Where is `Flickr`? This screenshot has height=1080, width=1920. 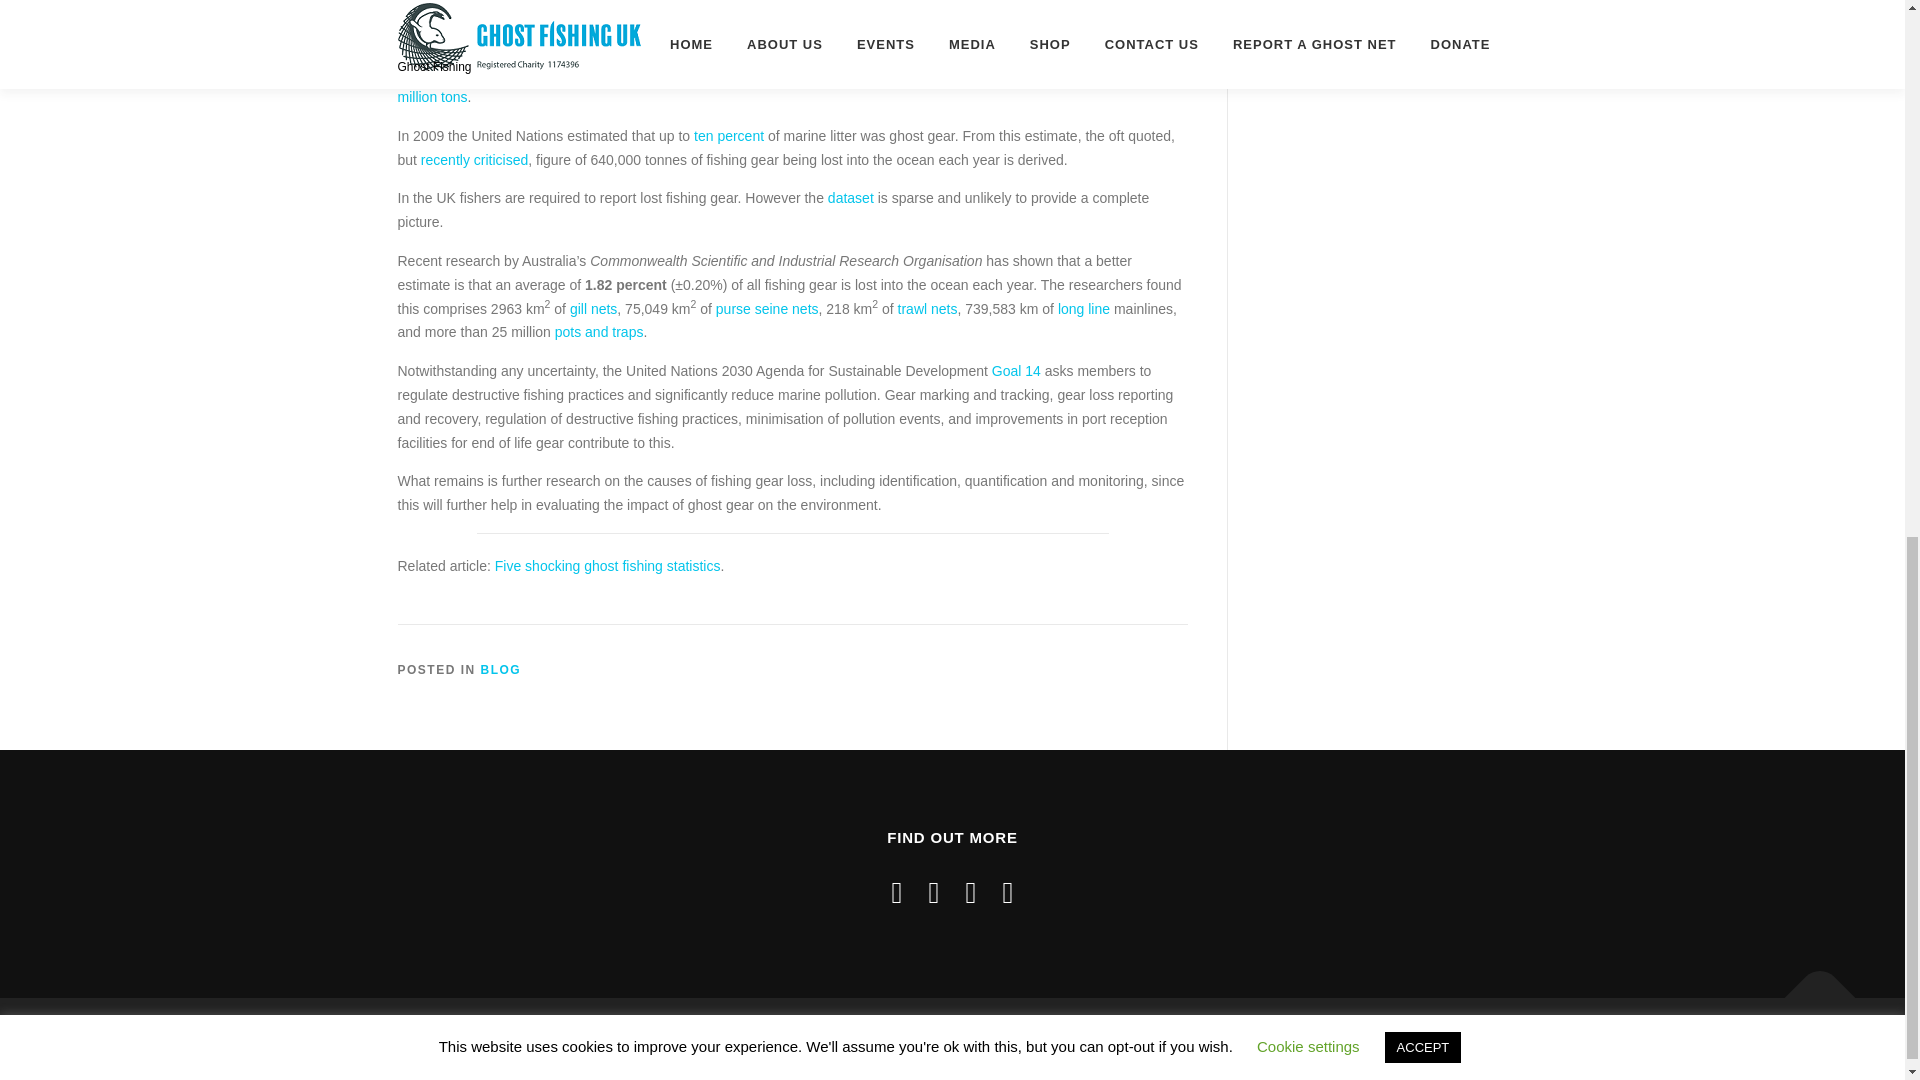
Flickr is located at coordinates (971, 892).